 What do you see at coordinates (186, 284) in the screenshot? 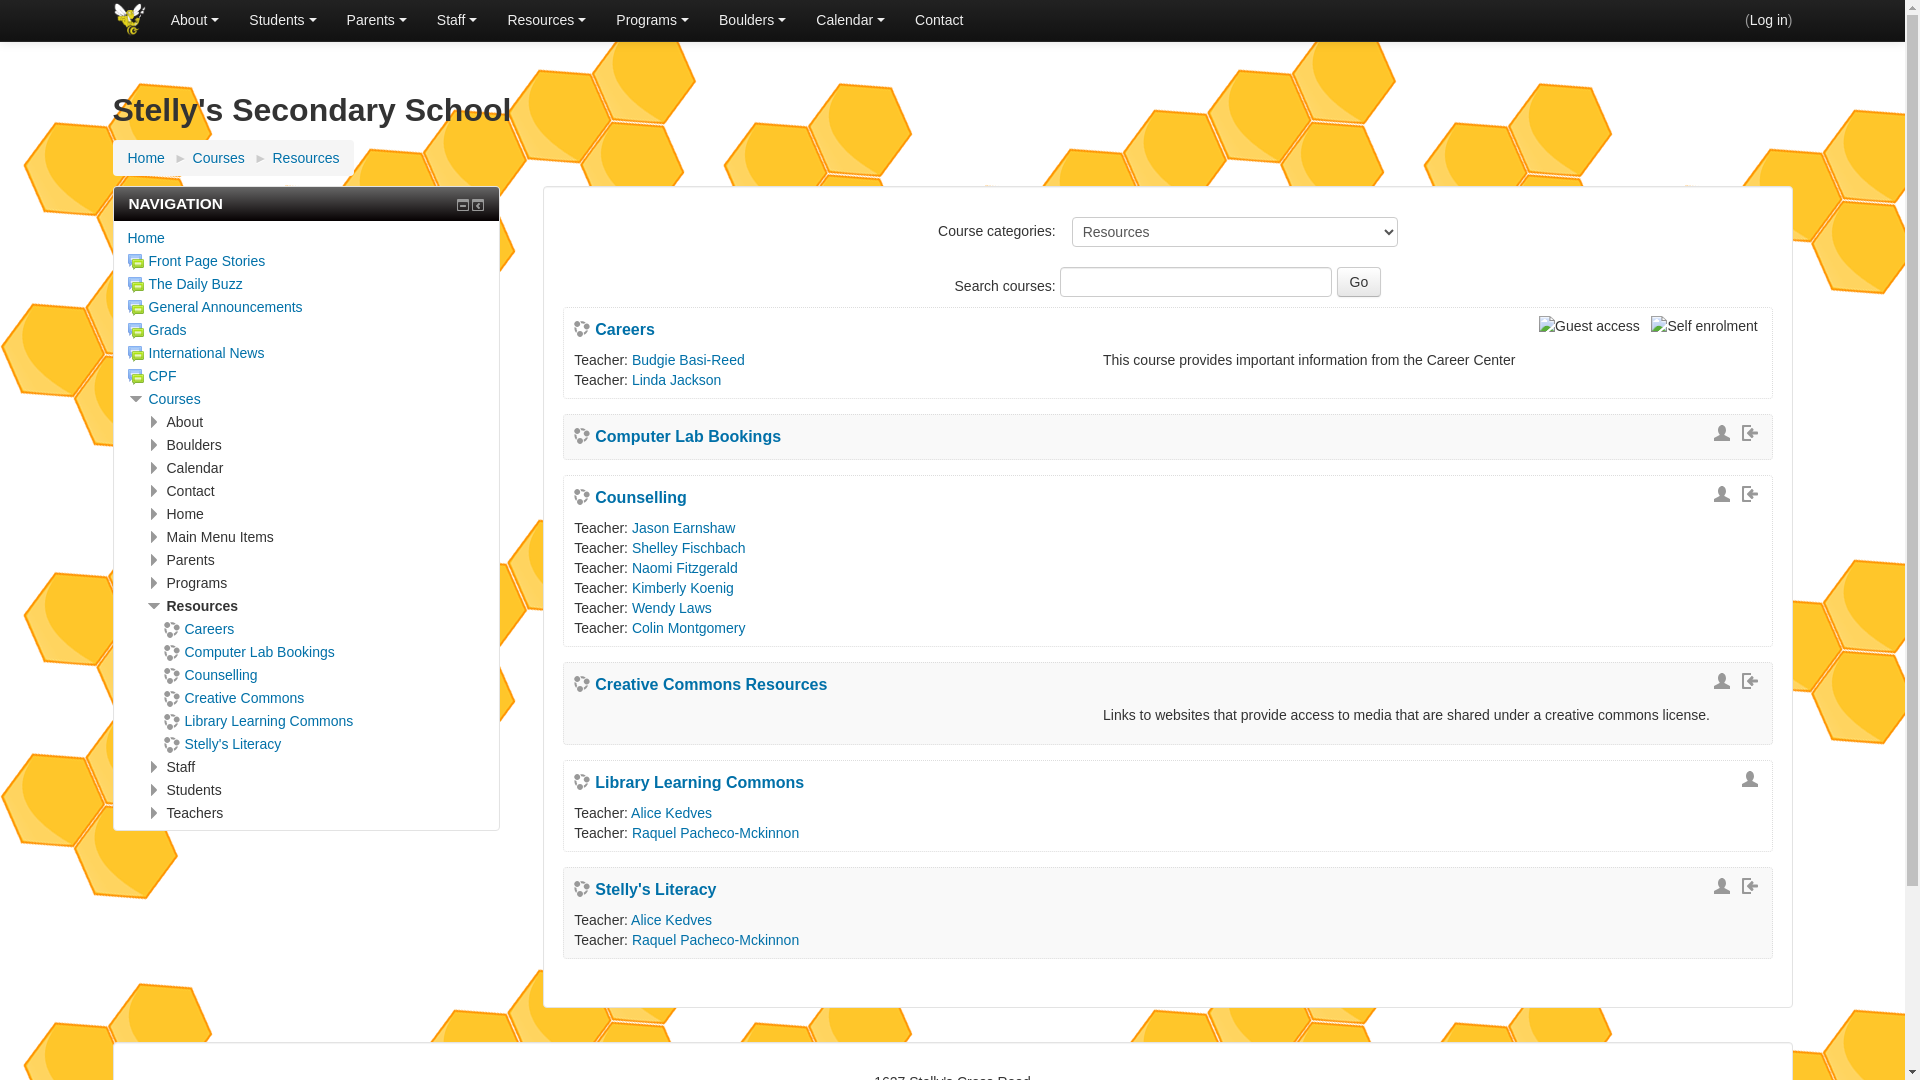
I see `The Daily Buzz` at bounding box center [186, 284].